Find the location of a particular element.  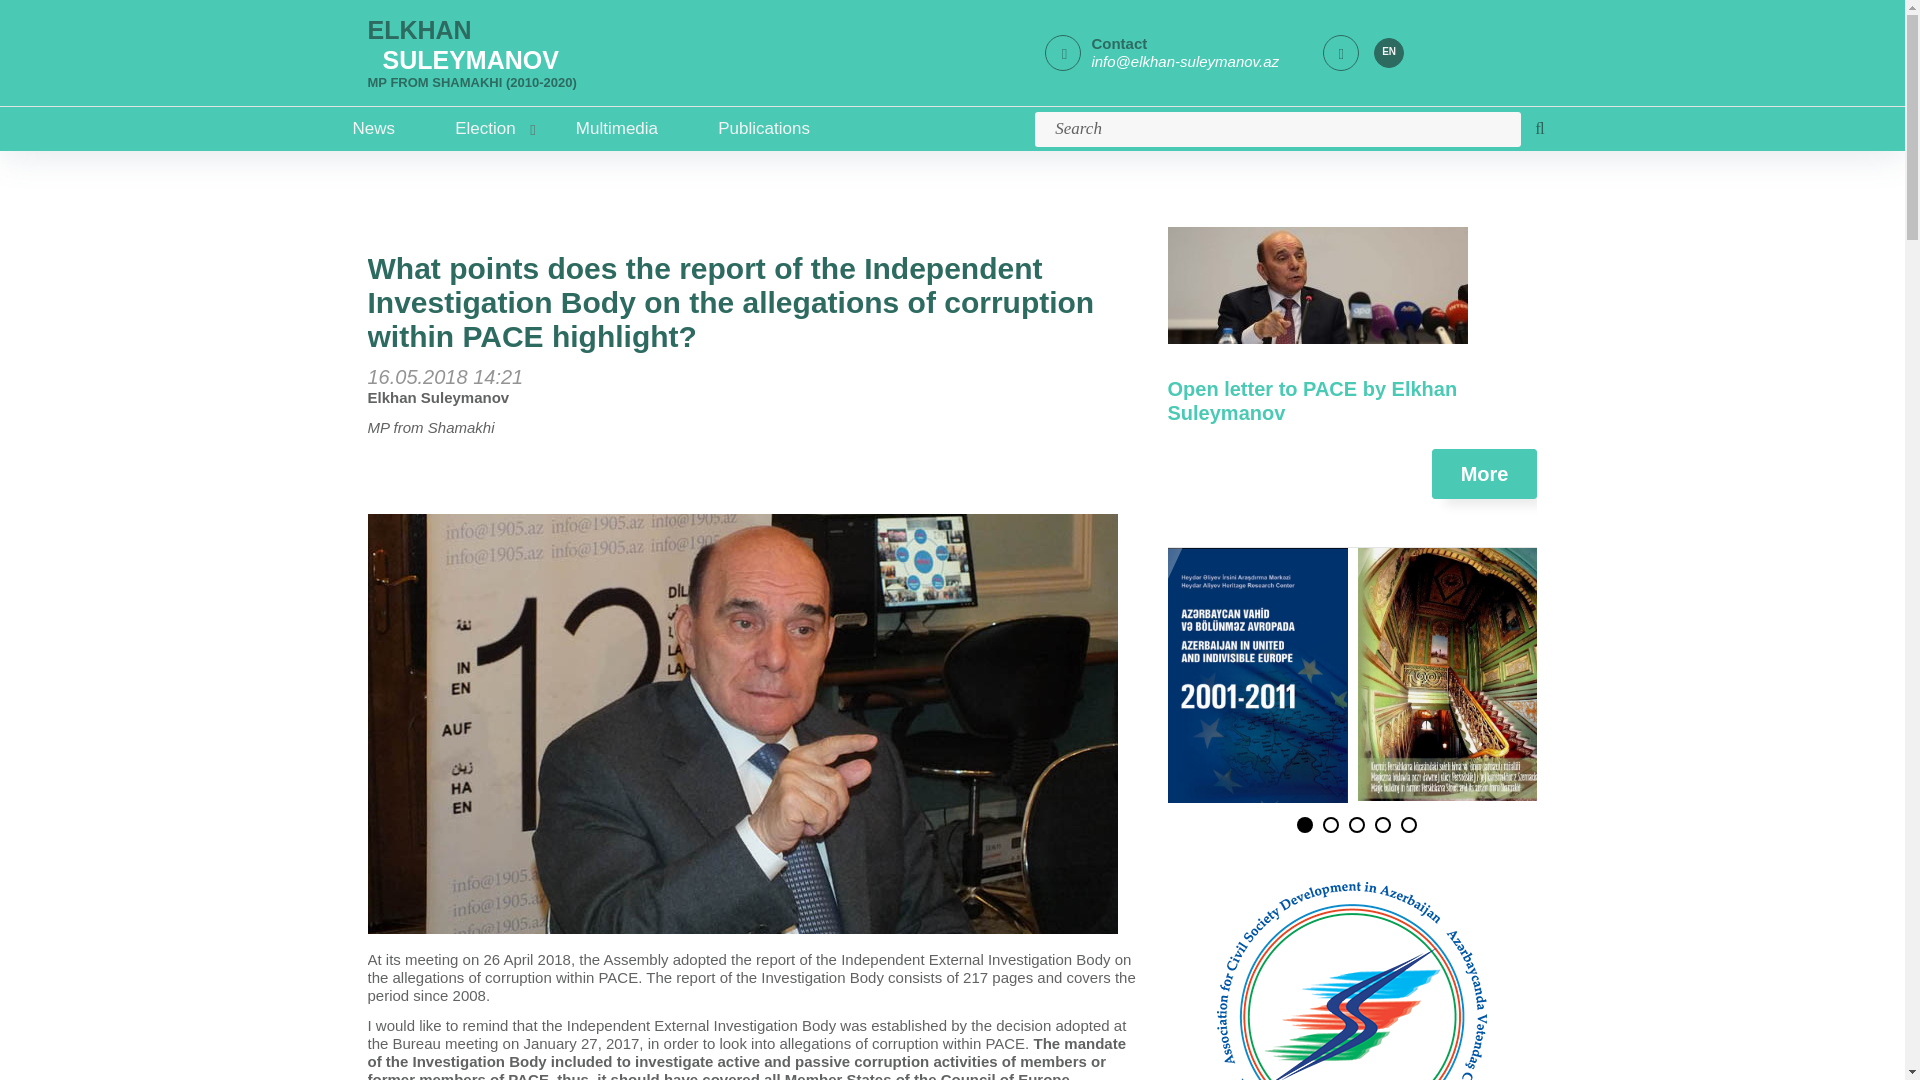

More is located at coordinates (1484, 474).